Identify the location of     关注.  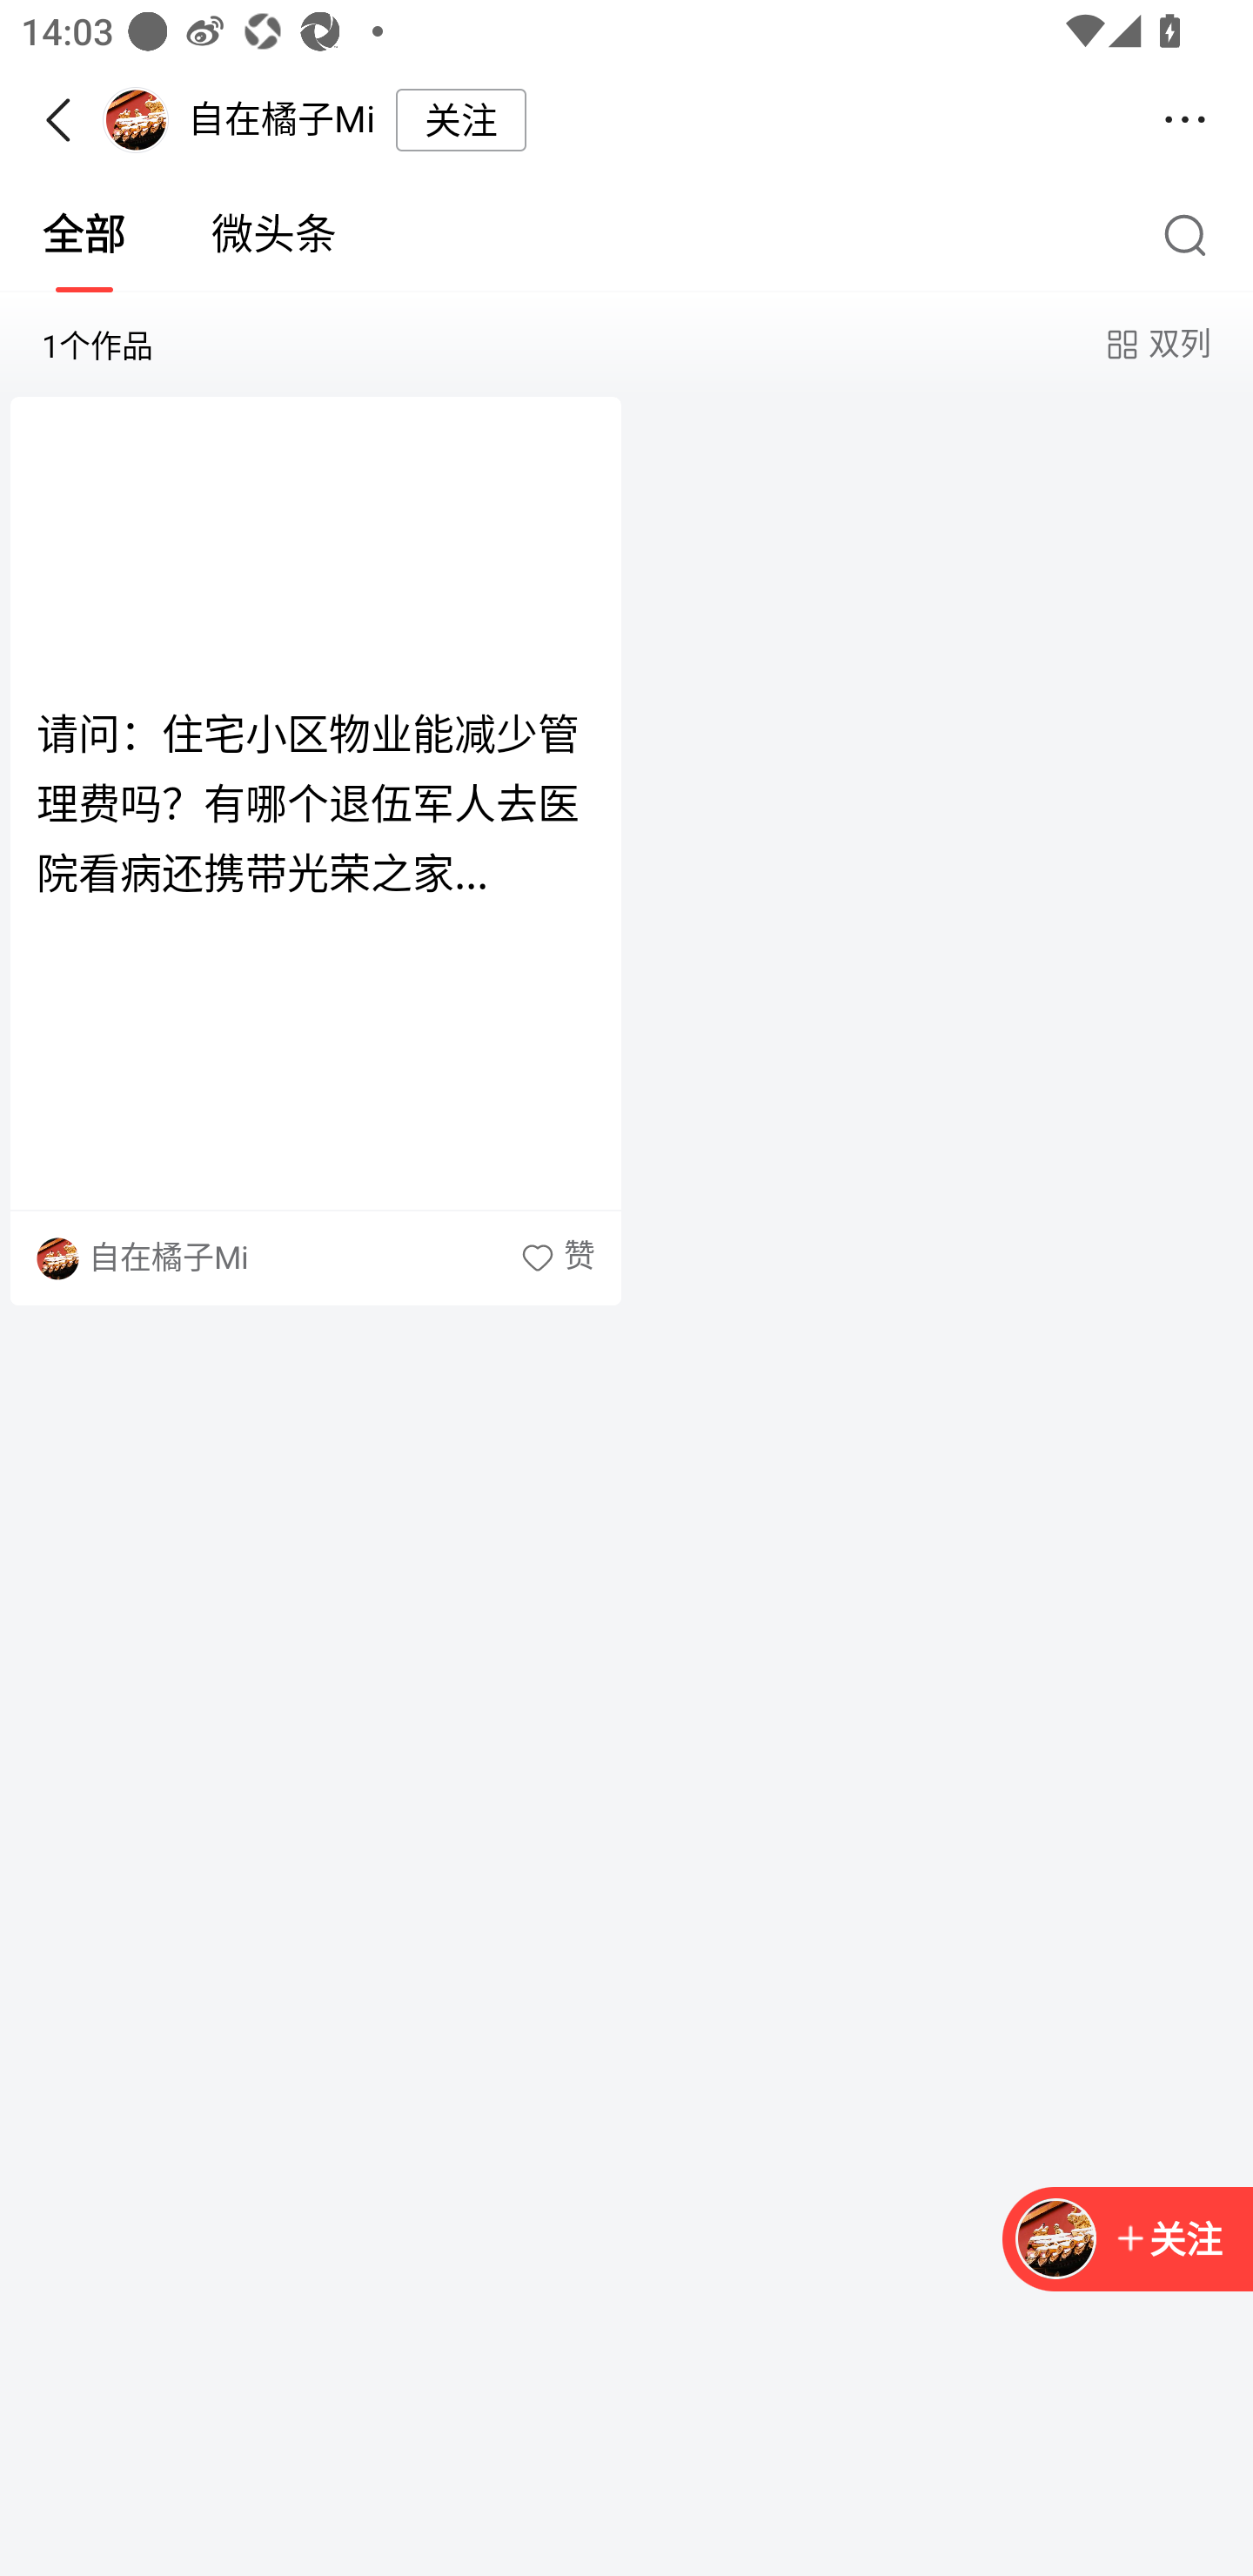
(1168, 2238).